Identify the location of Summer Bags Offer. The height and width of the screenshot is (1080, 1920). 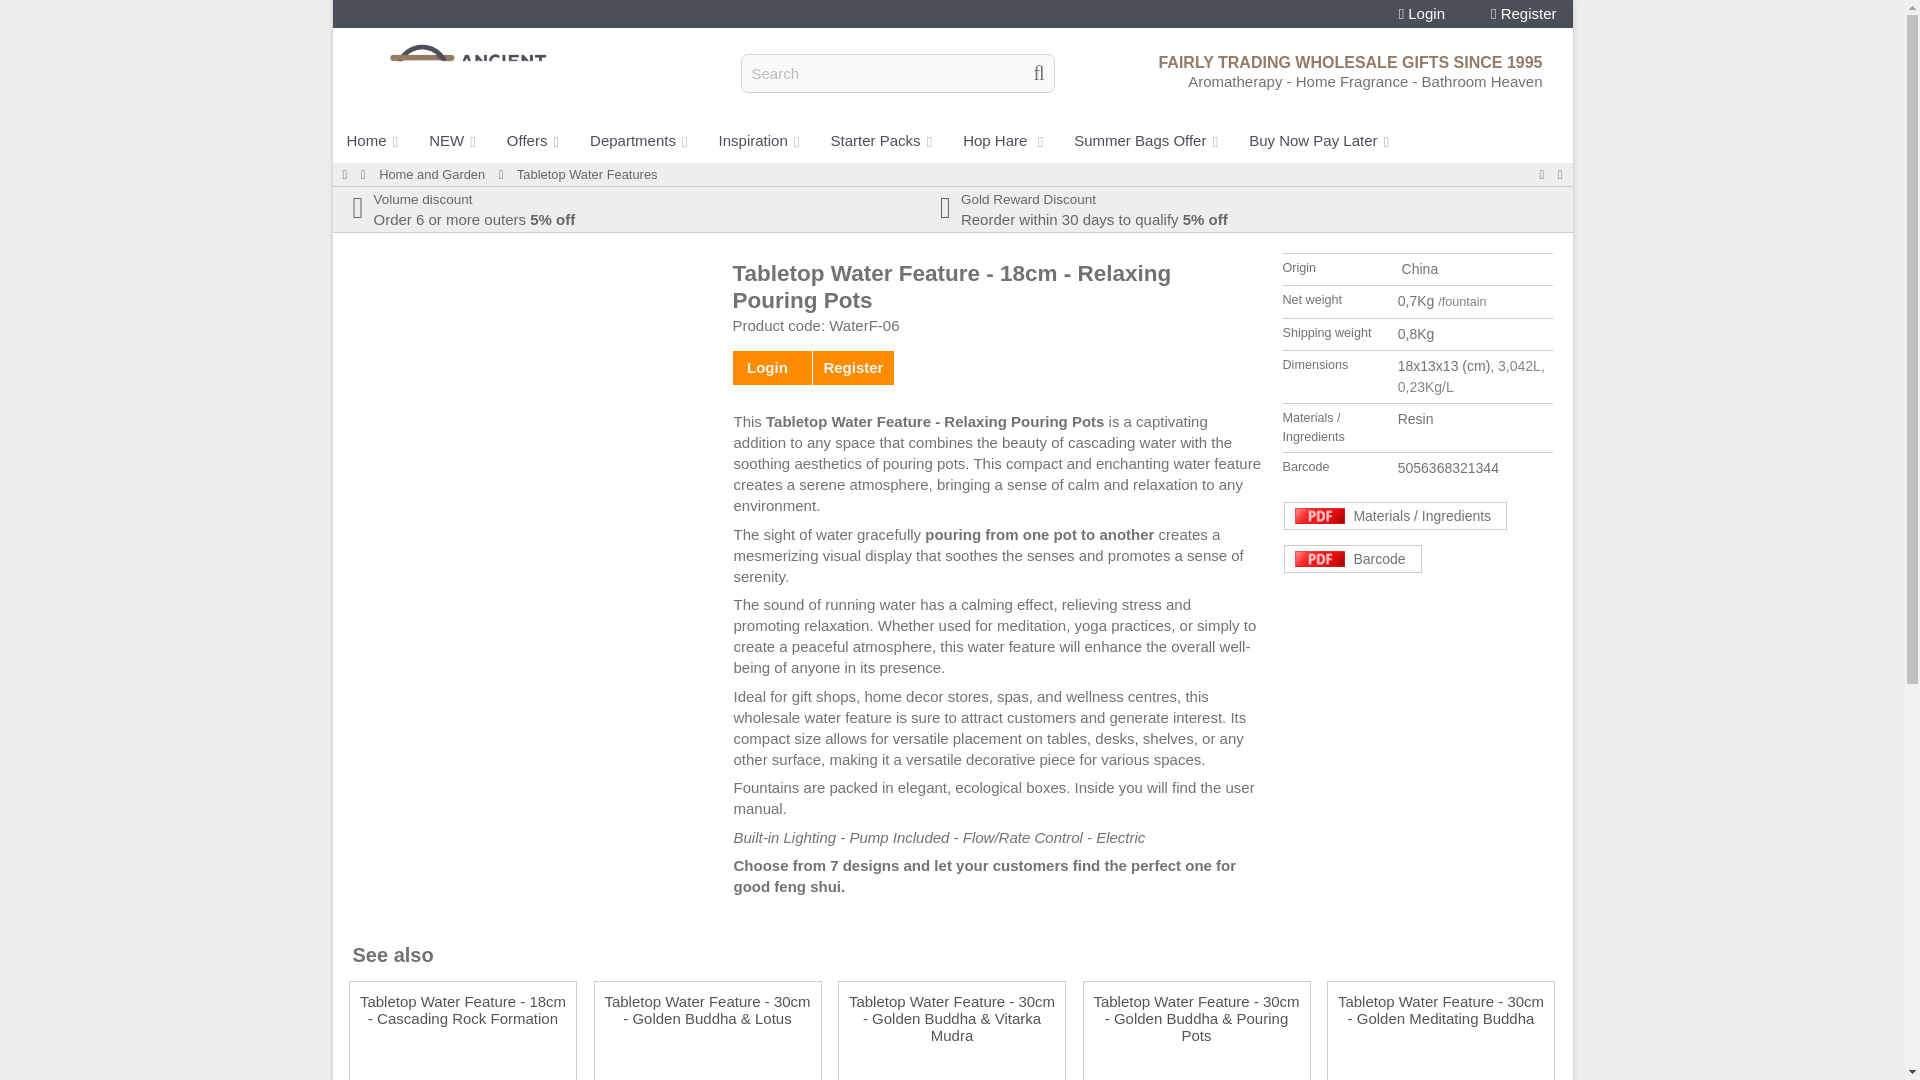
(1146, 140).